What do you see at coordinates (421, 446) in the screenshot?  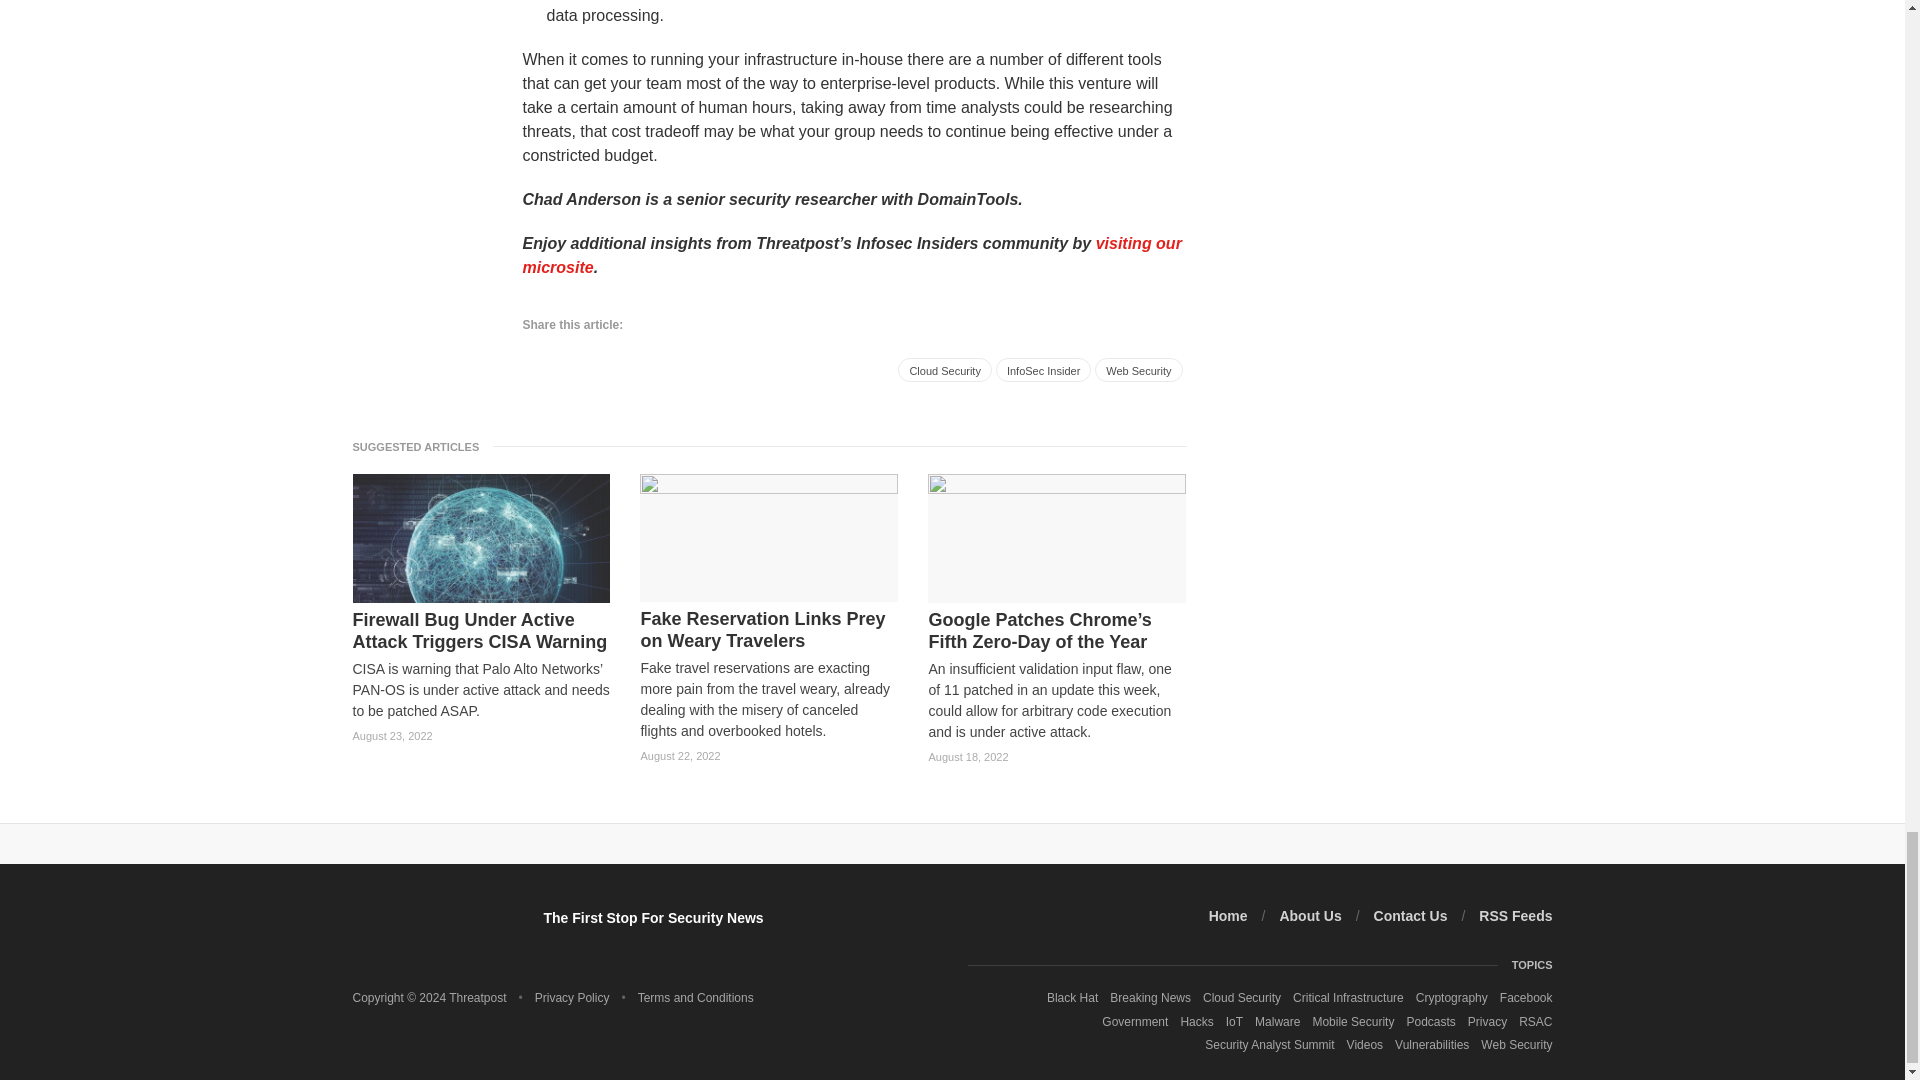 I see `SUGGESTED ARTICLES` at bounding box center [421, 446].